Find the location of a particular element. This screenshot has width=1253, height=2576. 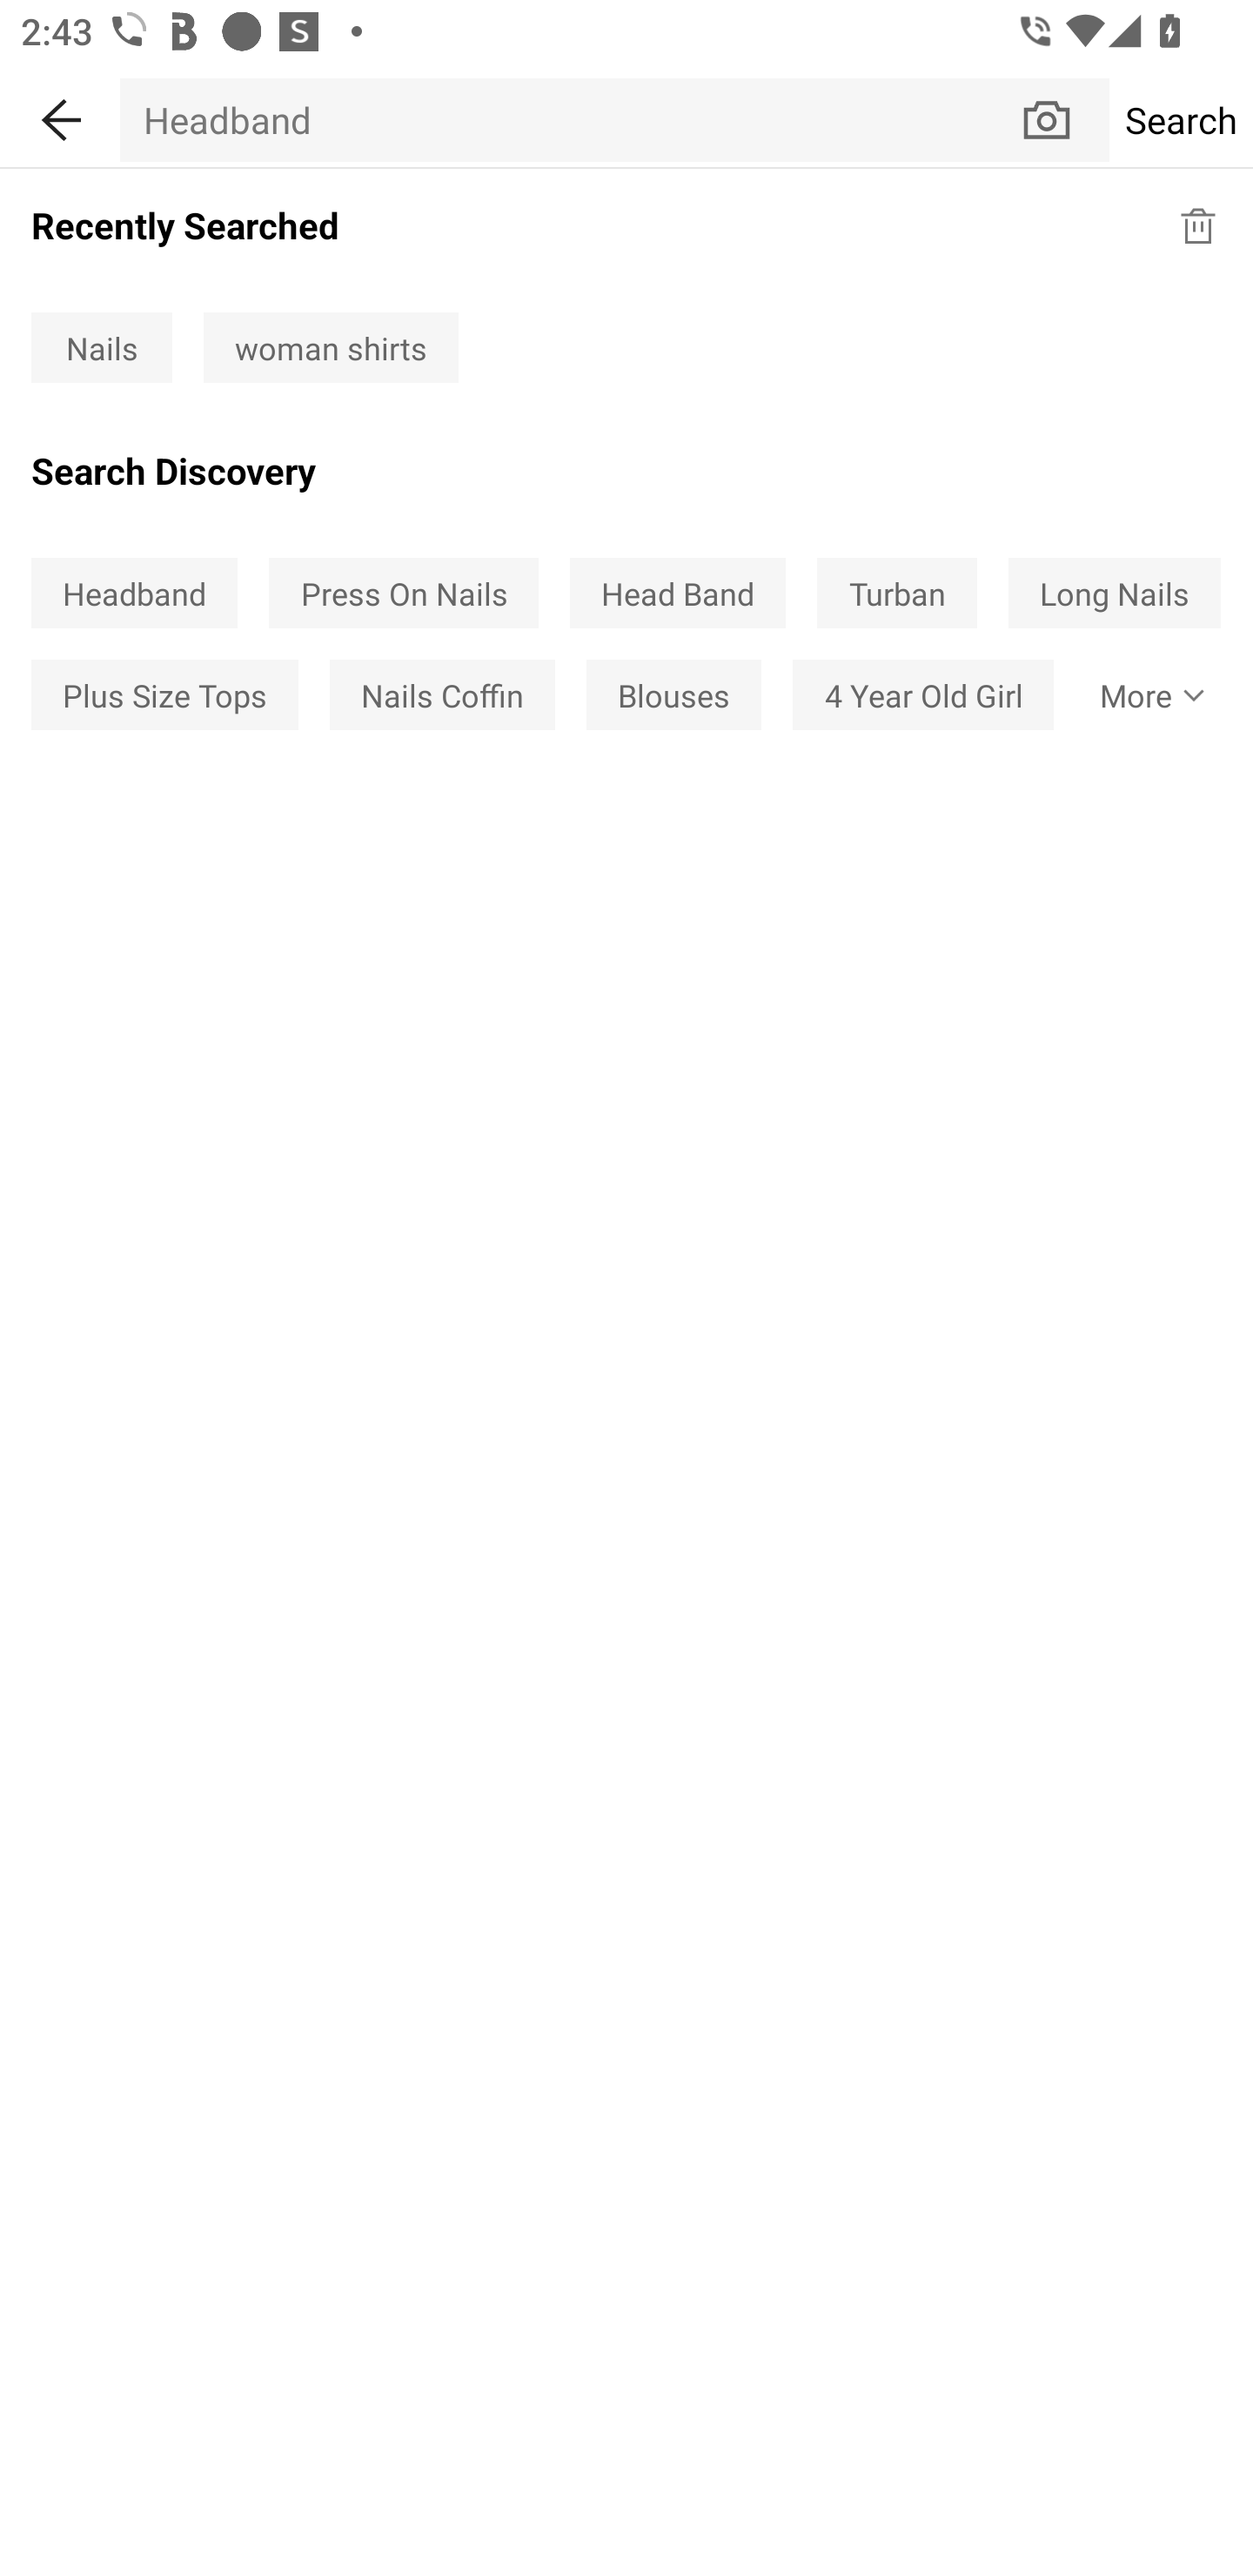

Turban is located at coordinates (896, 594).